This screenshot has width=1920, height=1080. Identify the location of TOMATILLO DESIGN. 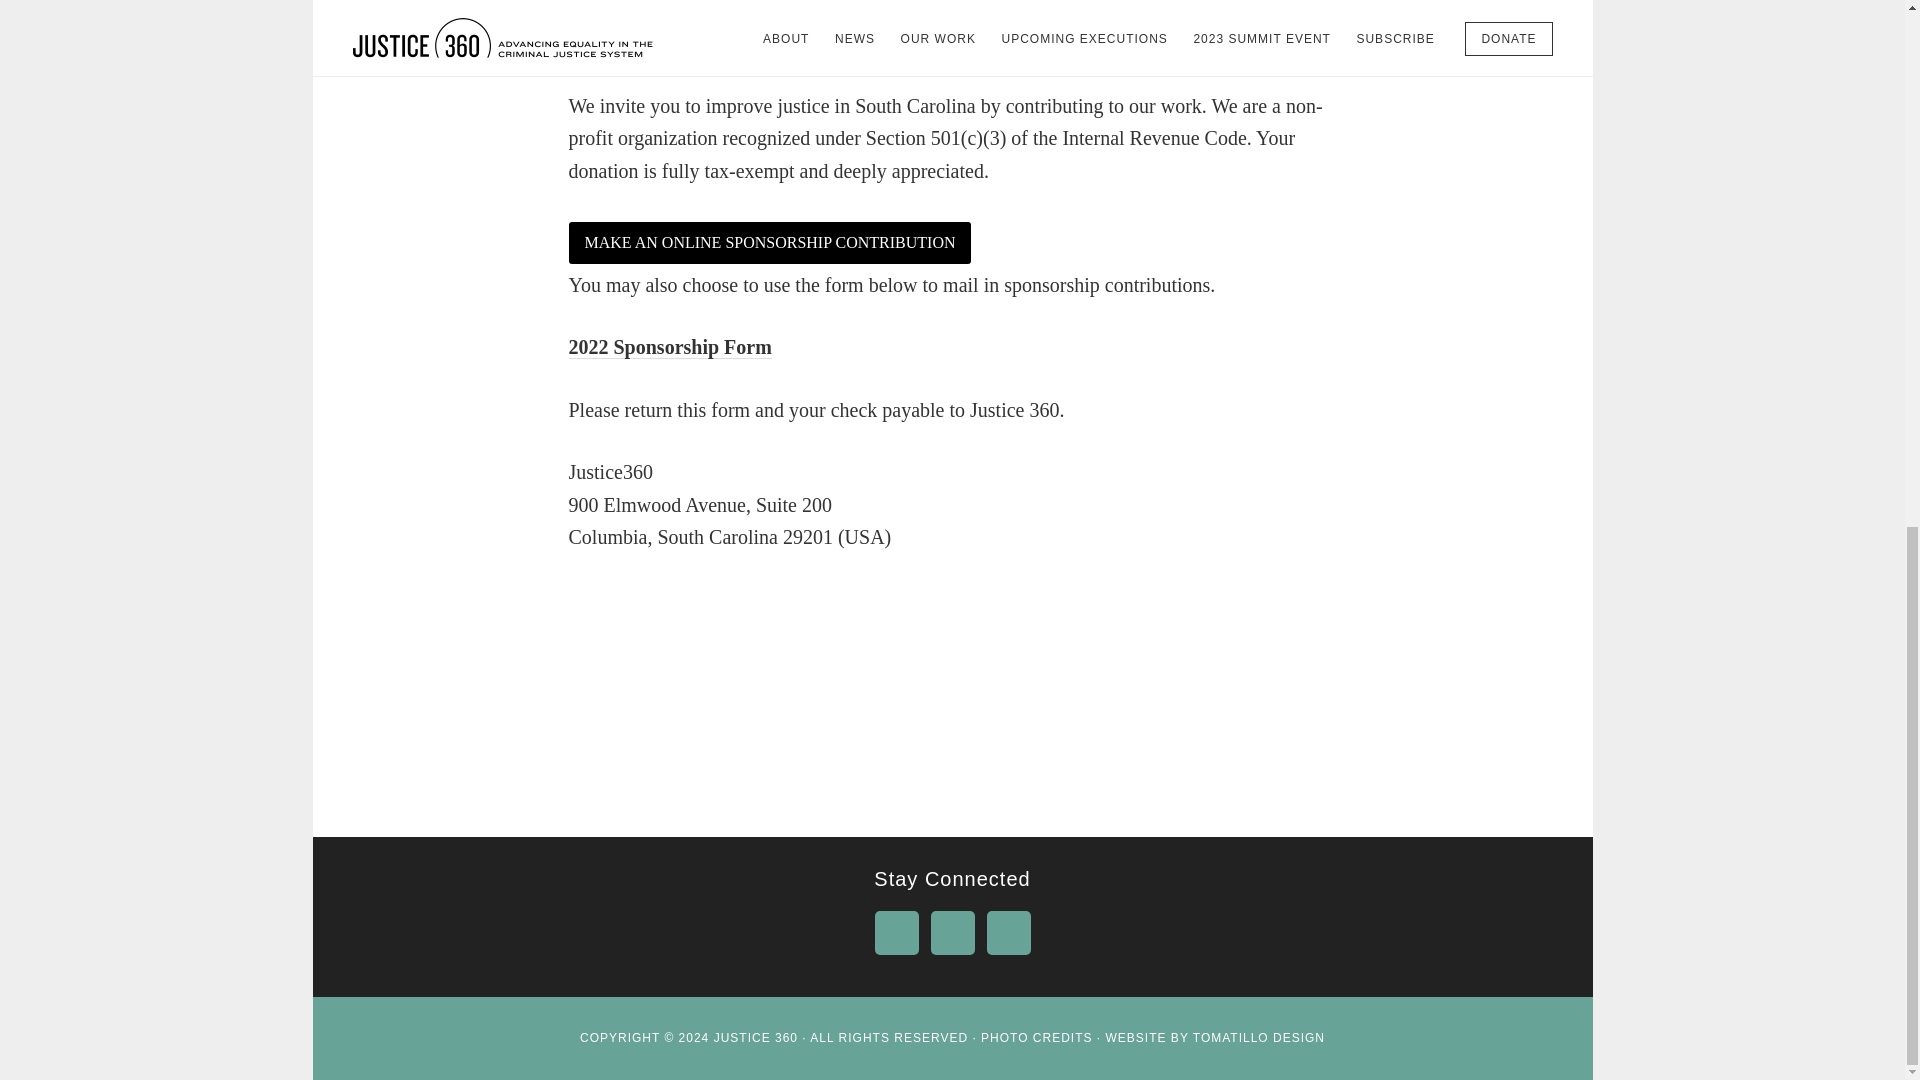
(1258, 1038).